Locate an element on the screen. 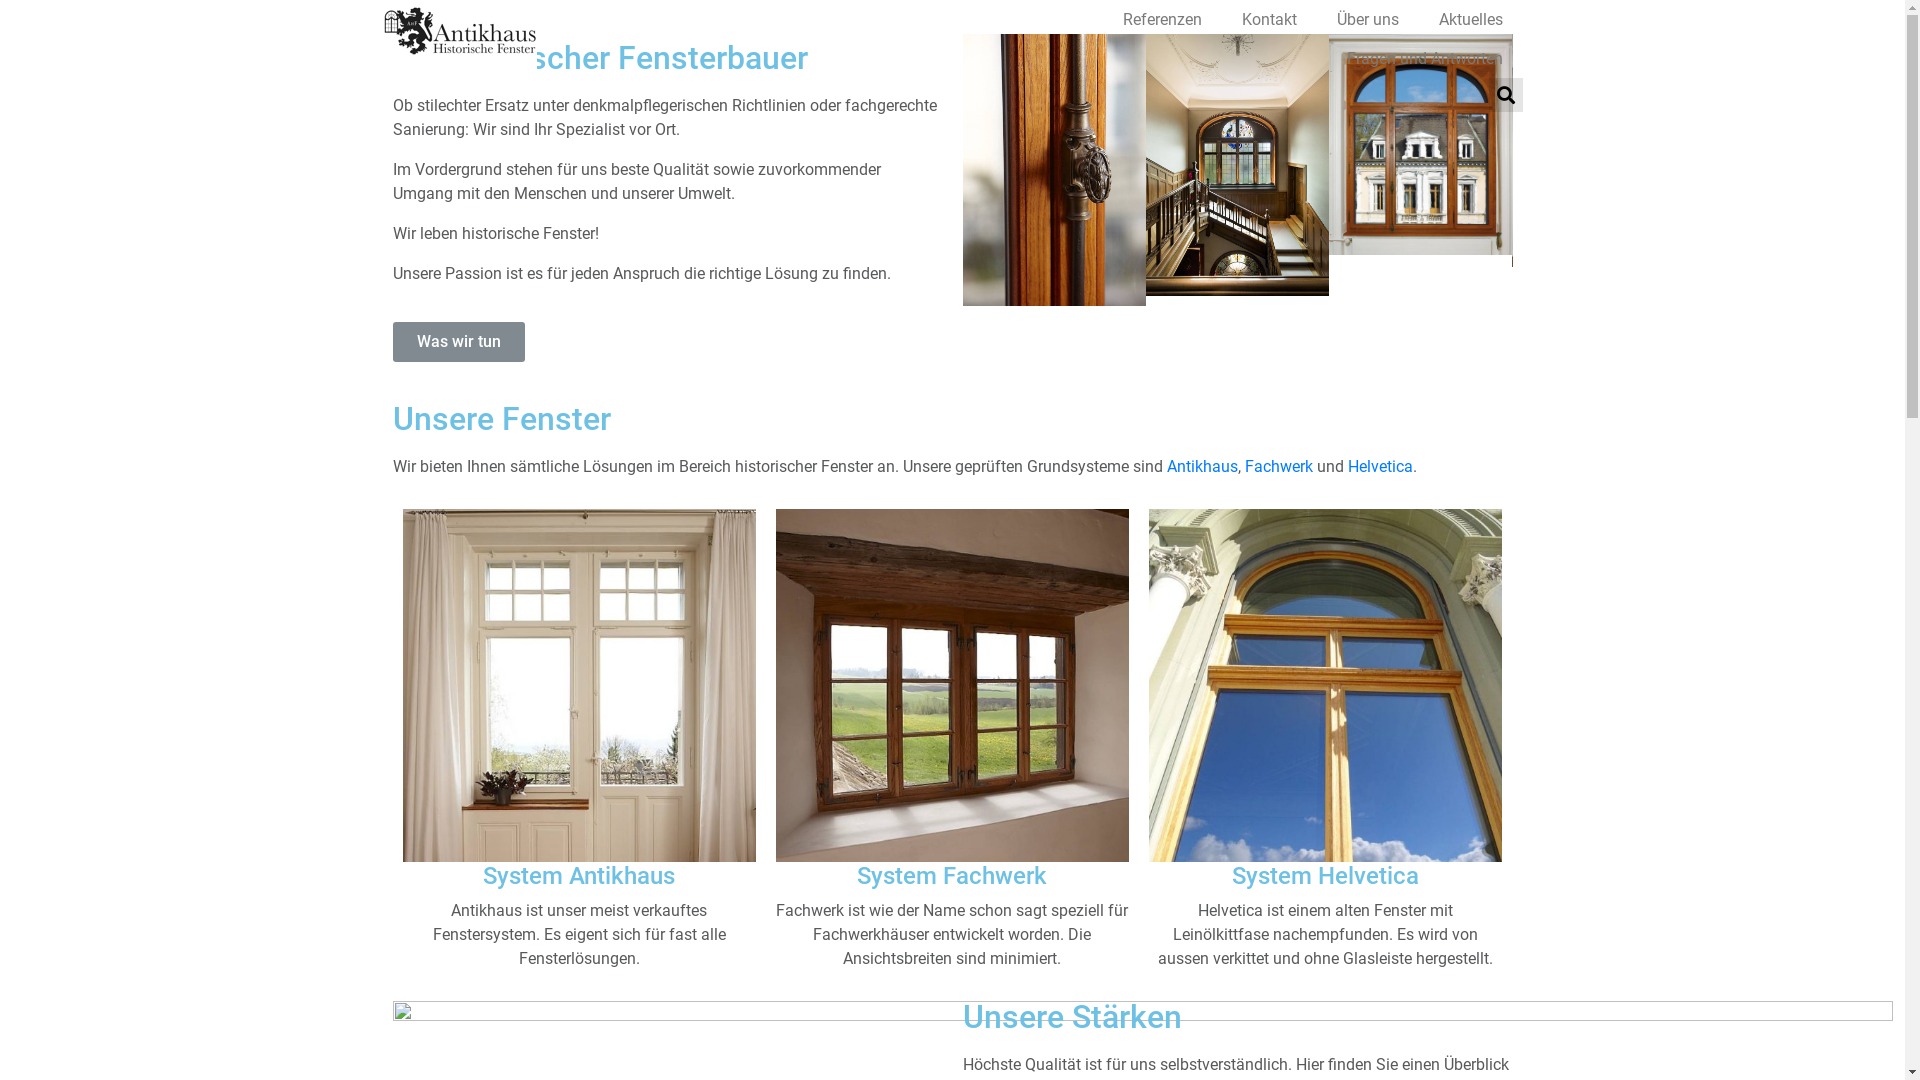 The image size is (1920, 1080). Aktuelles is located at coordinates (1470, 19).